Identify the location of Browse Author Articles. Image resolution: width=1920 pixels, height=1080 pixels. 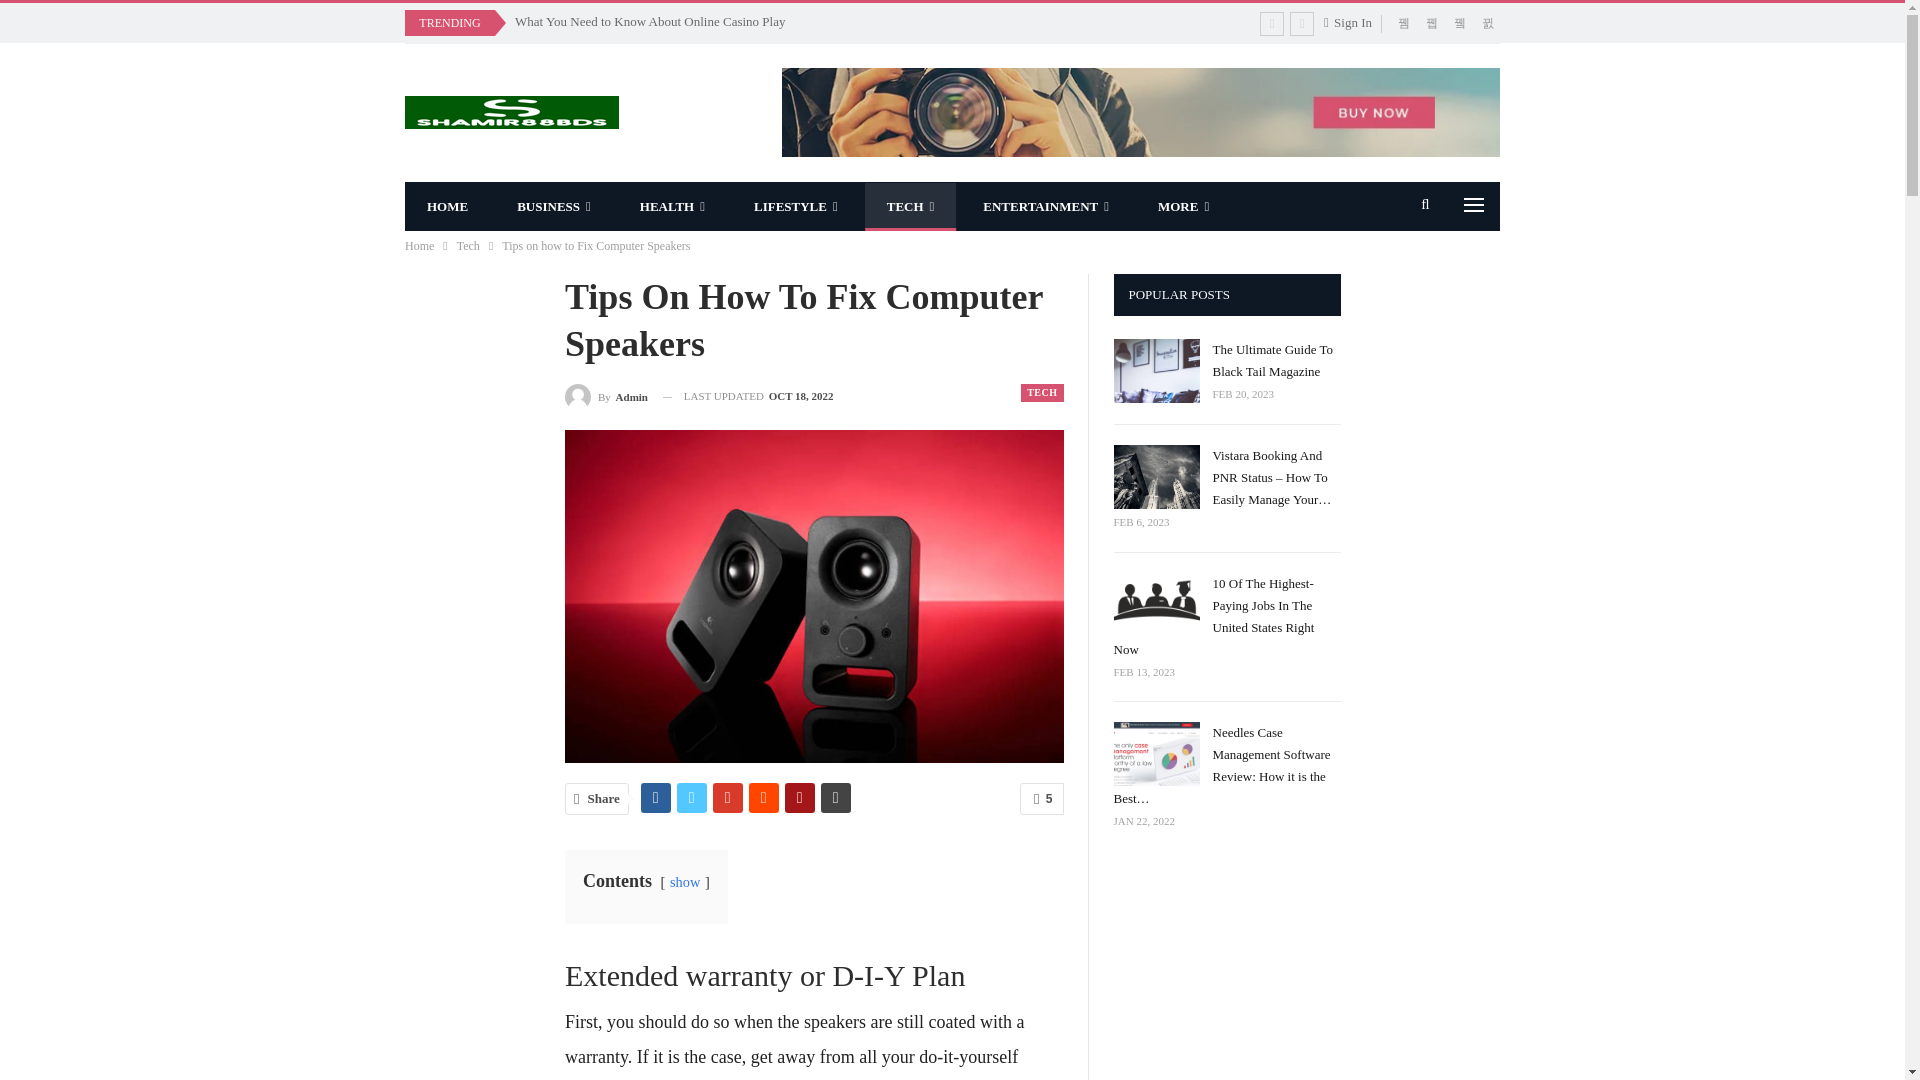
(606, 396).